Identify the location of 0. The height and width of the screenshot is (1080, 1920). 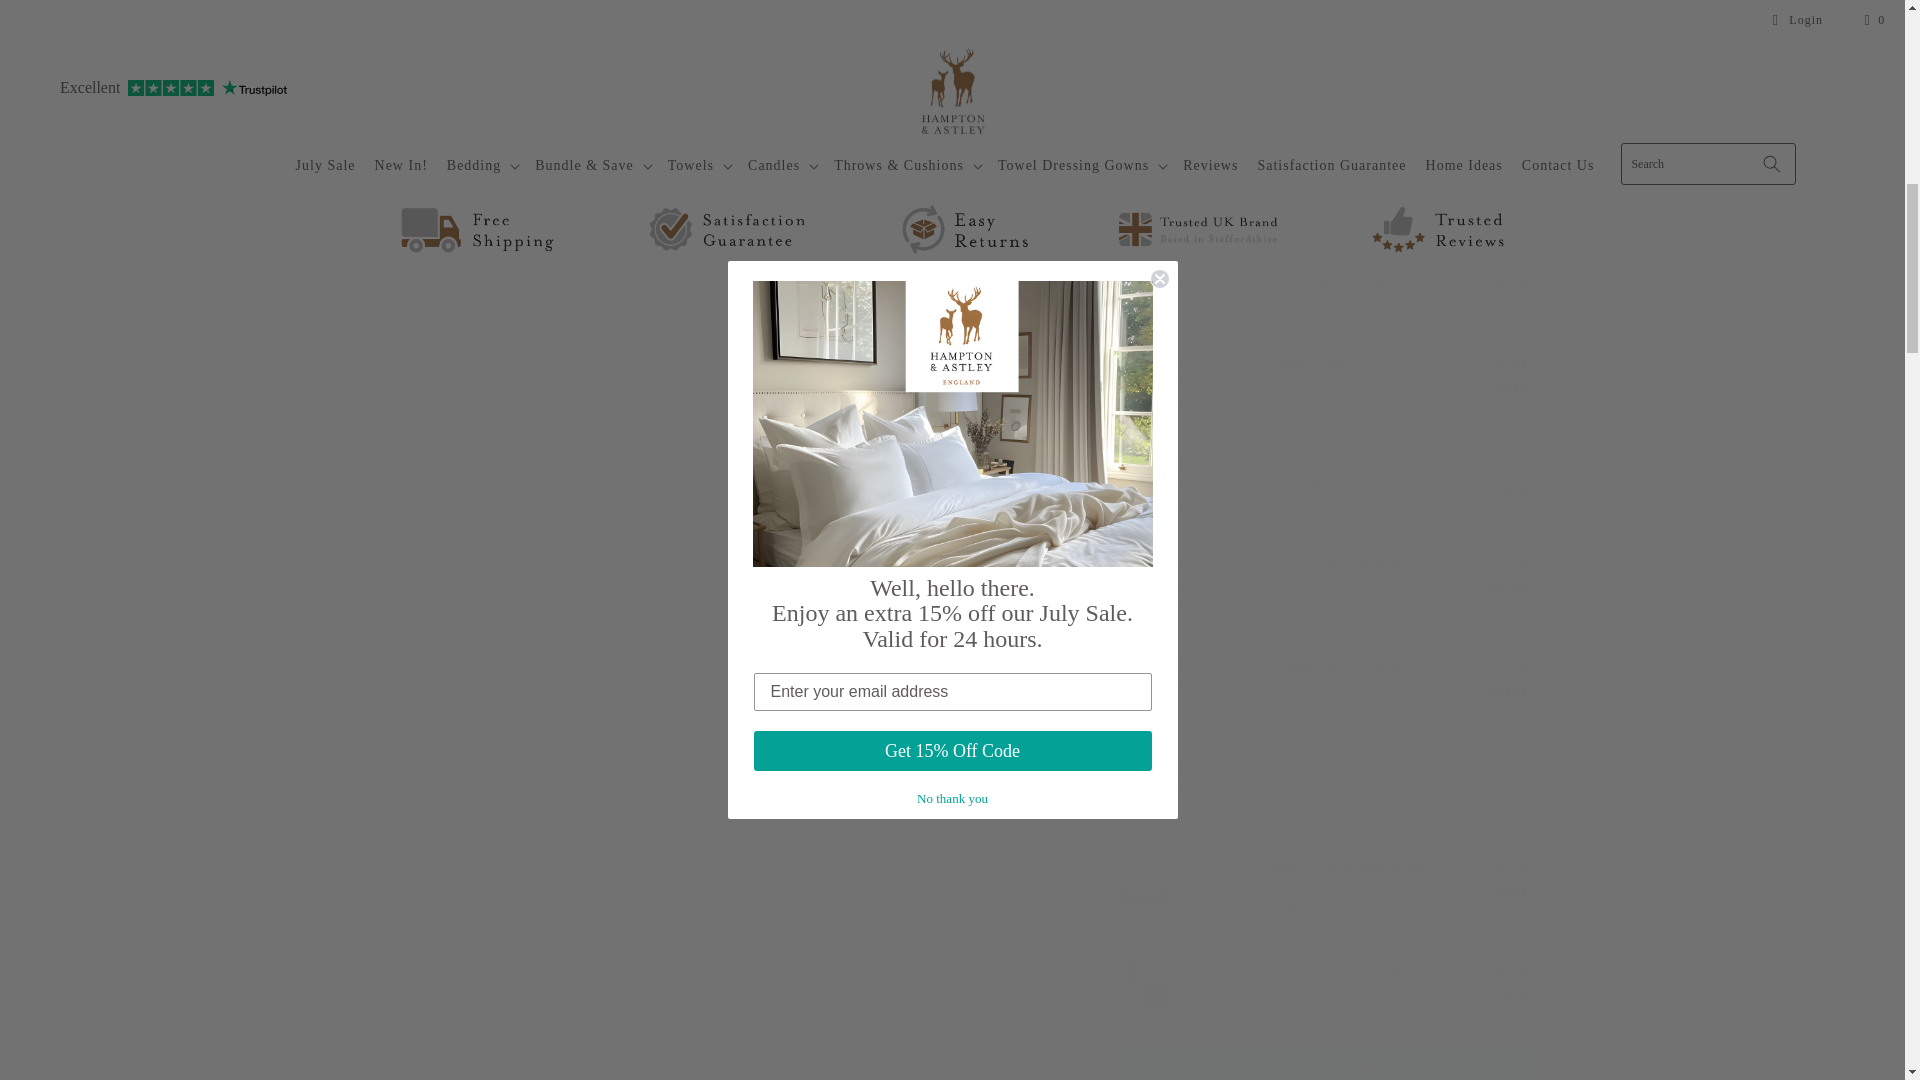
(1488, 408).